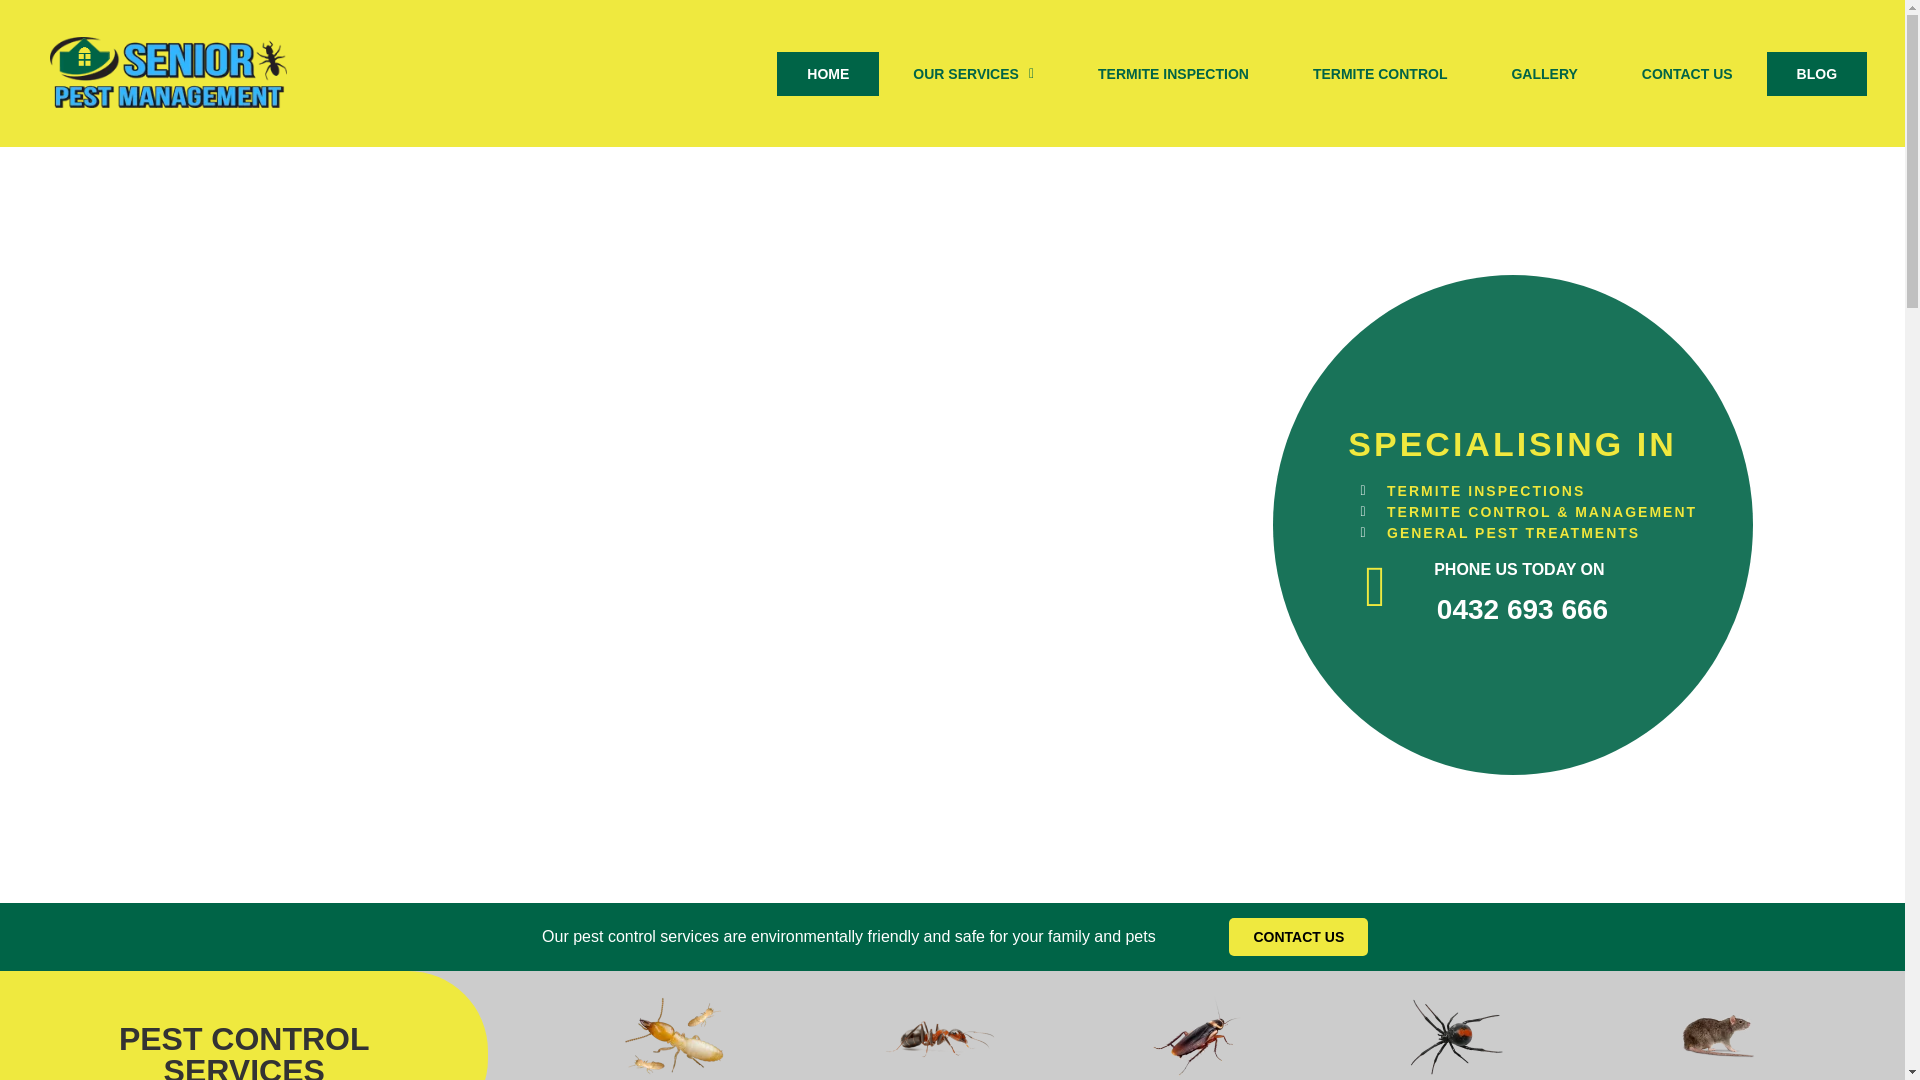  What do you see at coordinates (1816, 74) in the screenshot?
I see `BLOG` at bounding box center [1816, 74].